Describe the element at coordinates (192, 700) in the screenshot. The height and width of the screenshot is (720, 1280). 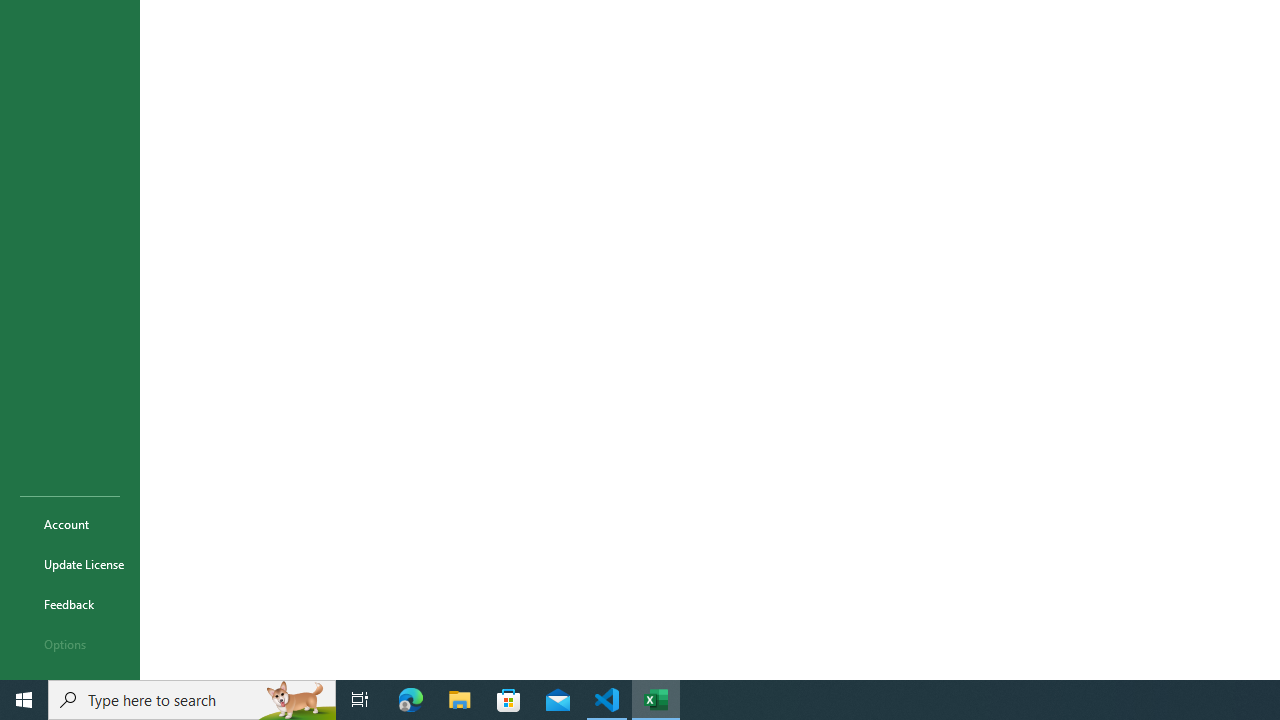
I see `Type here to search` at that location.